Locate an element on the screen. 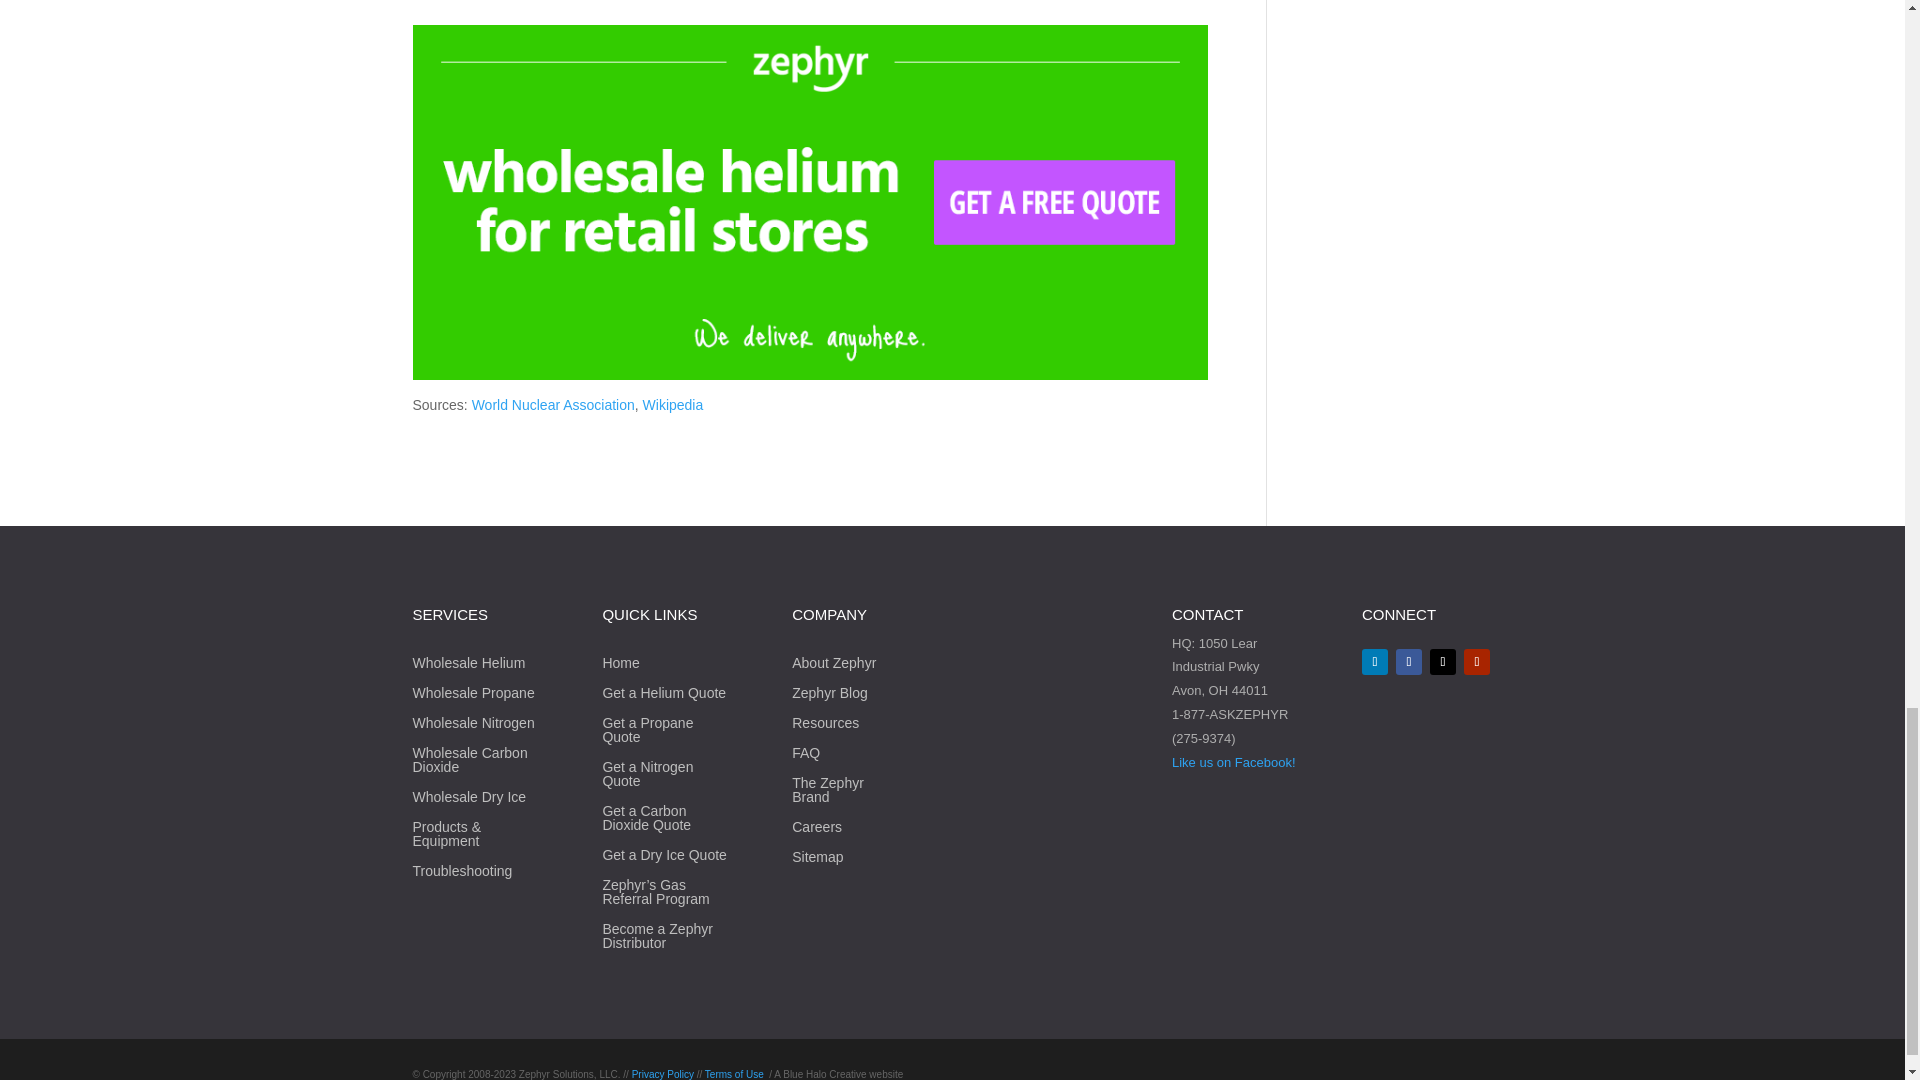  Wholesale Helium is located at coordinates (468, 666).